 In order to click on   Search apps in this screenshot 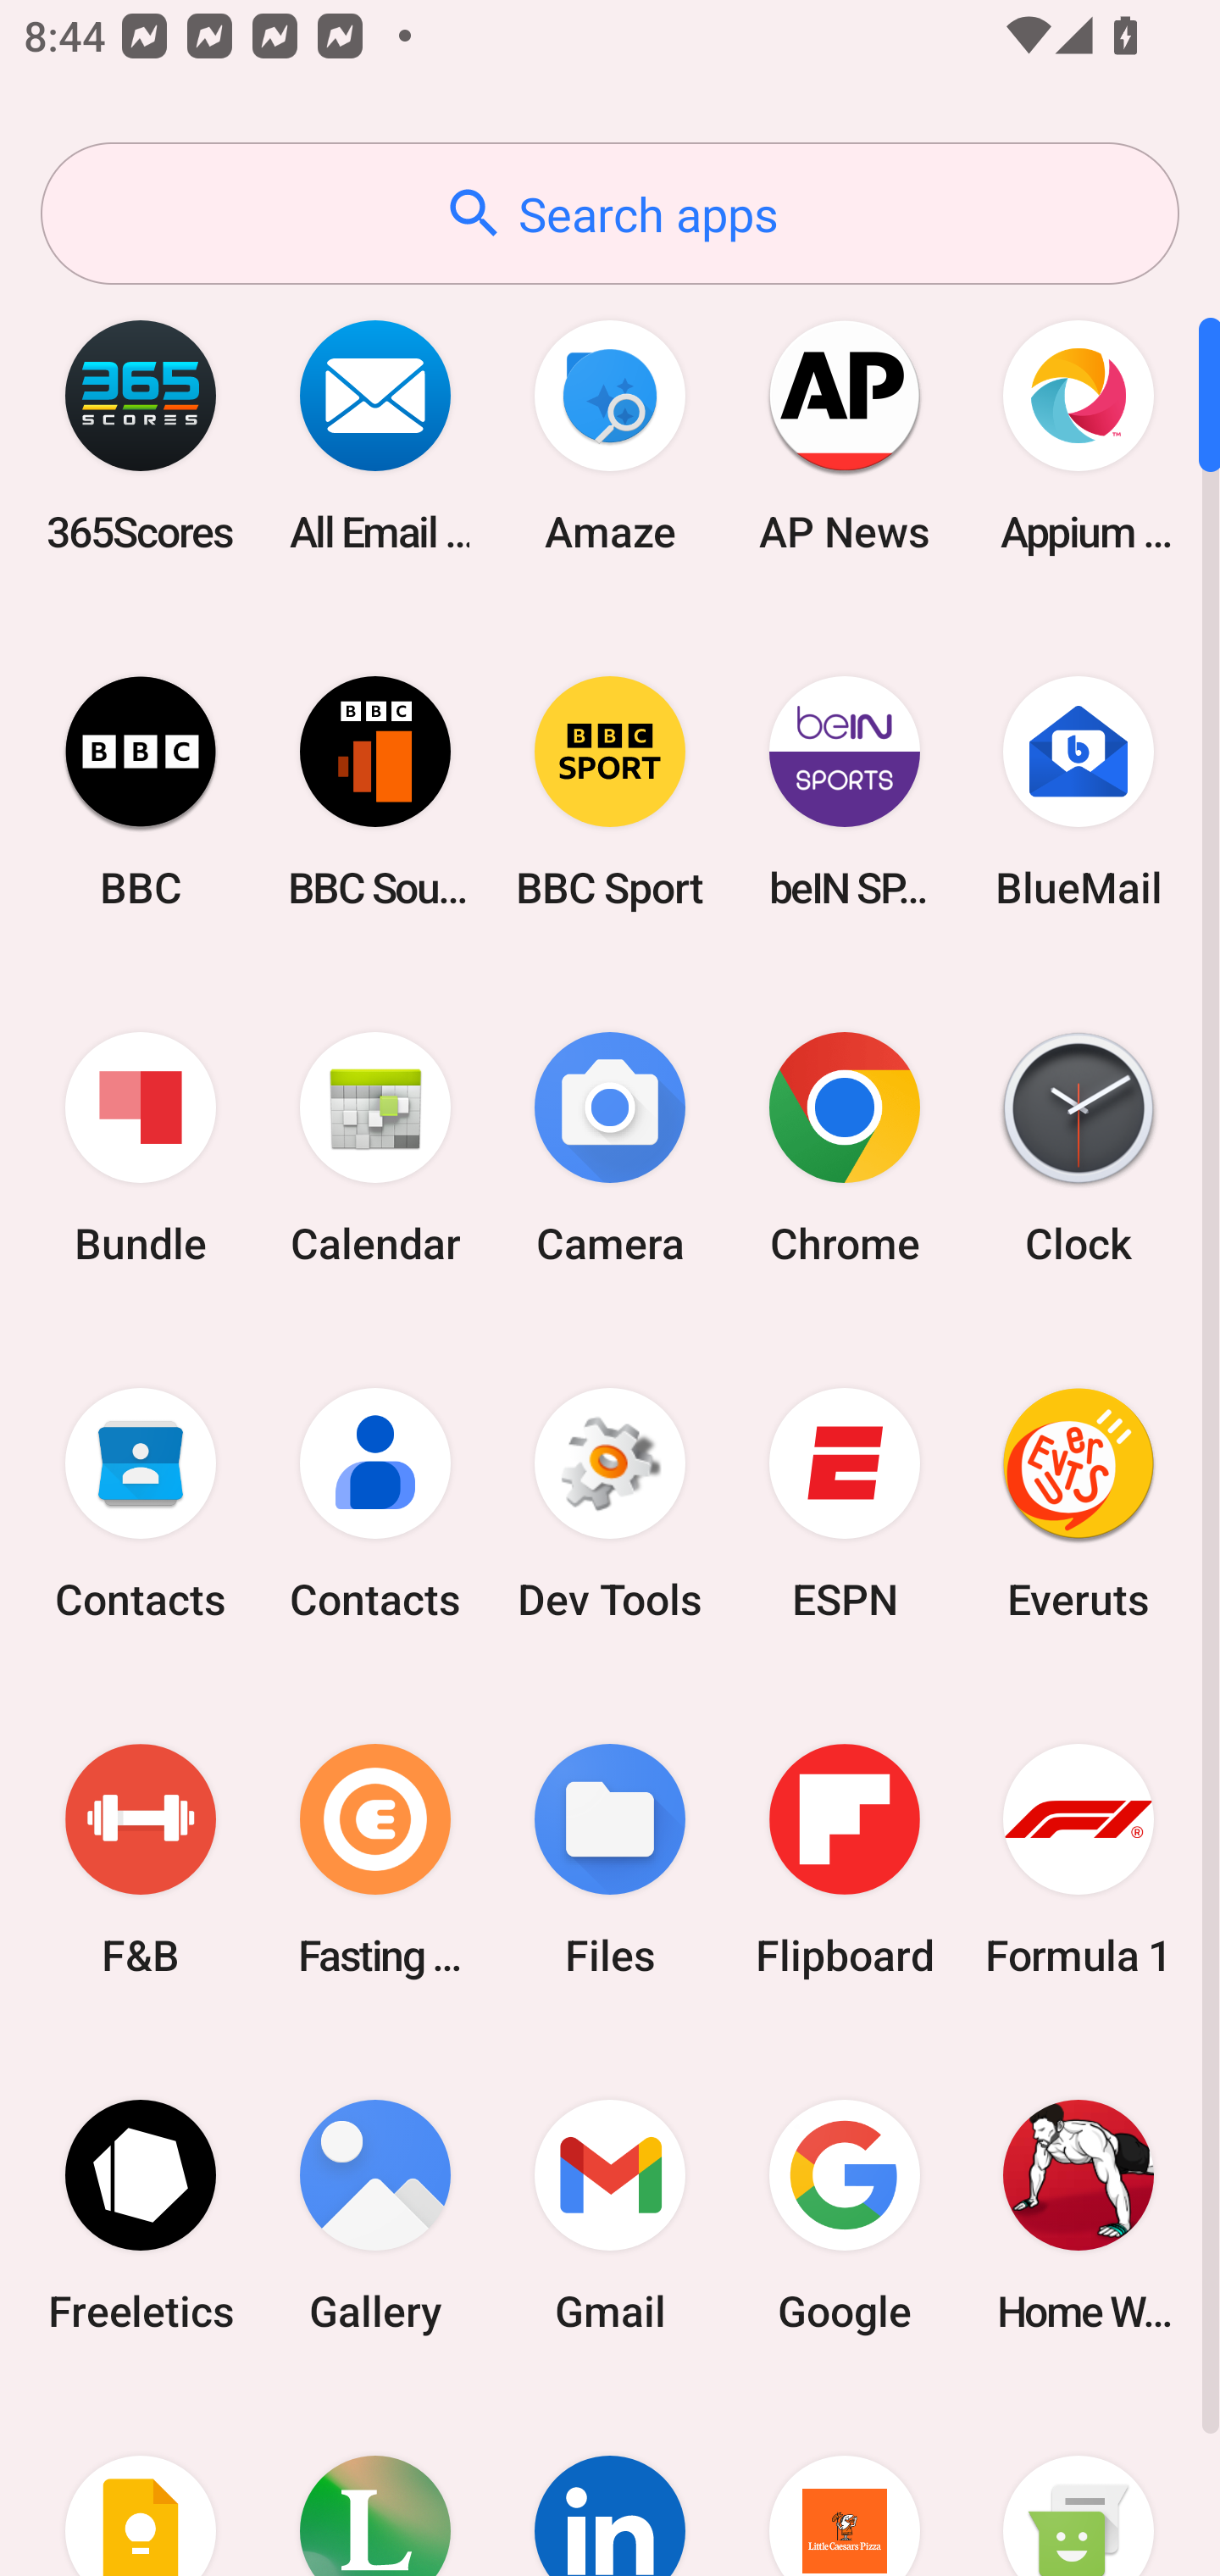, I will do `click(610, 214)`.